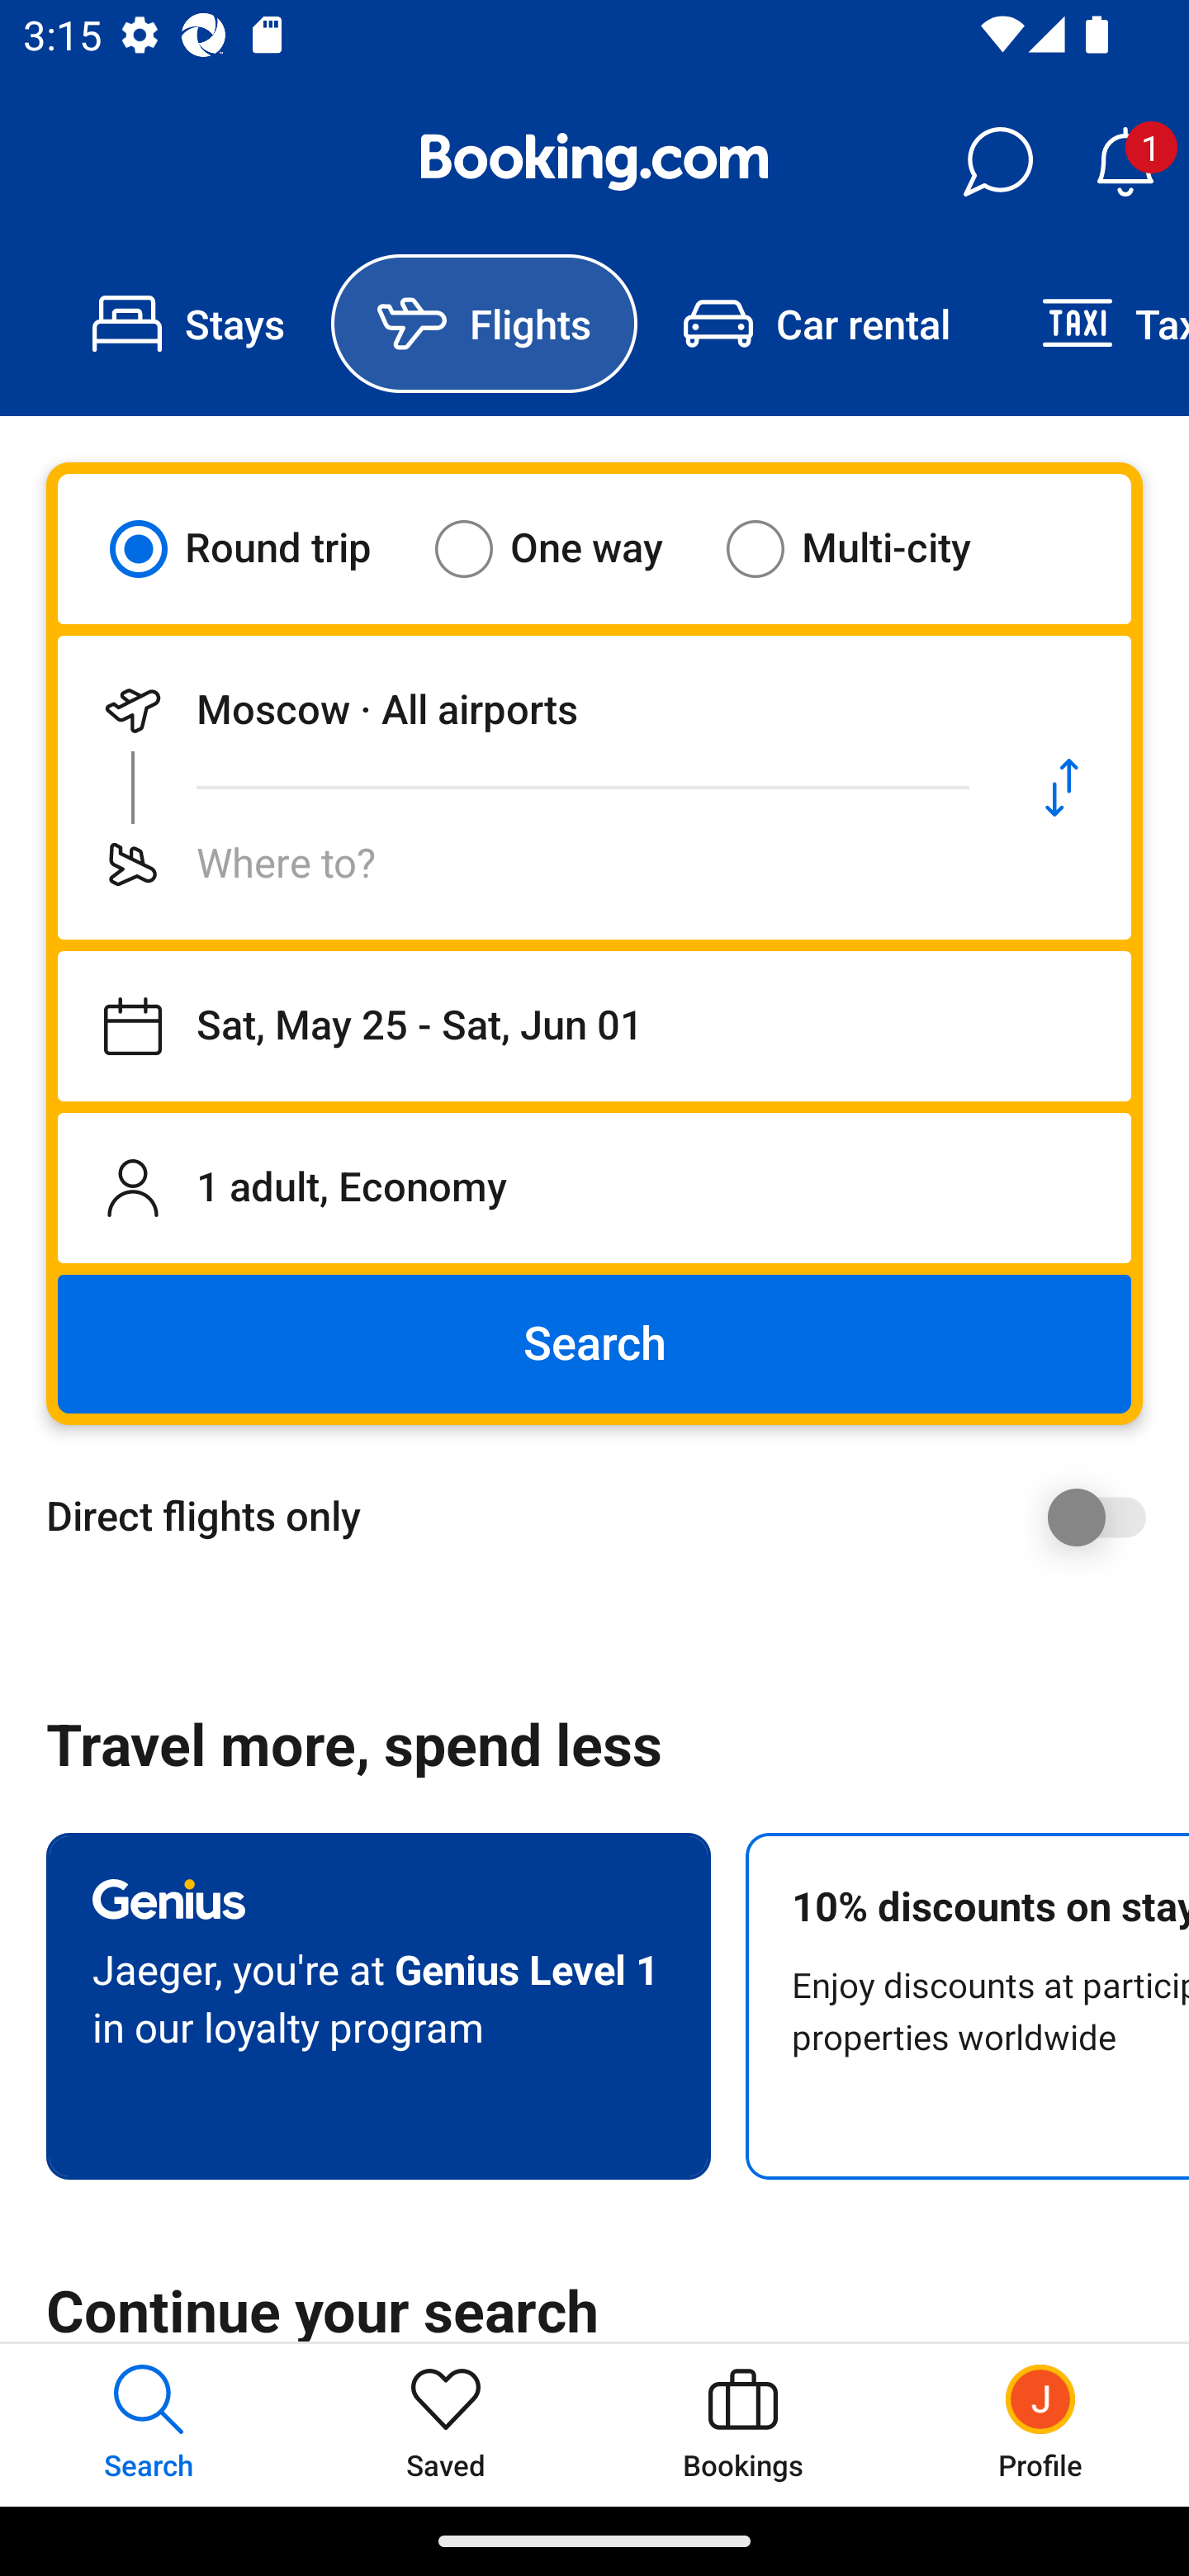  I want to click on Flights, so click(484, 324).